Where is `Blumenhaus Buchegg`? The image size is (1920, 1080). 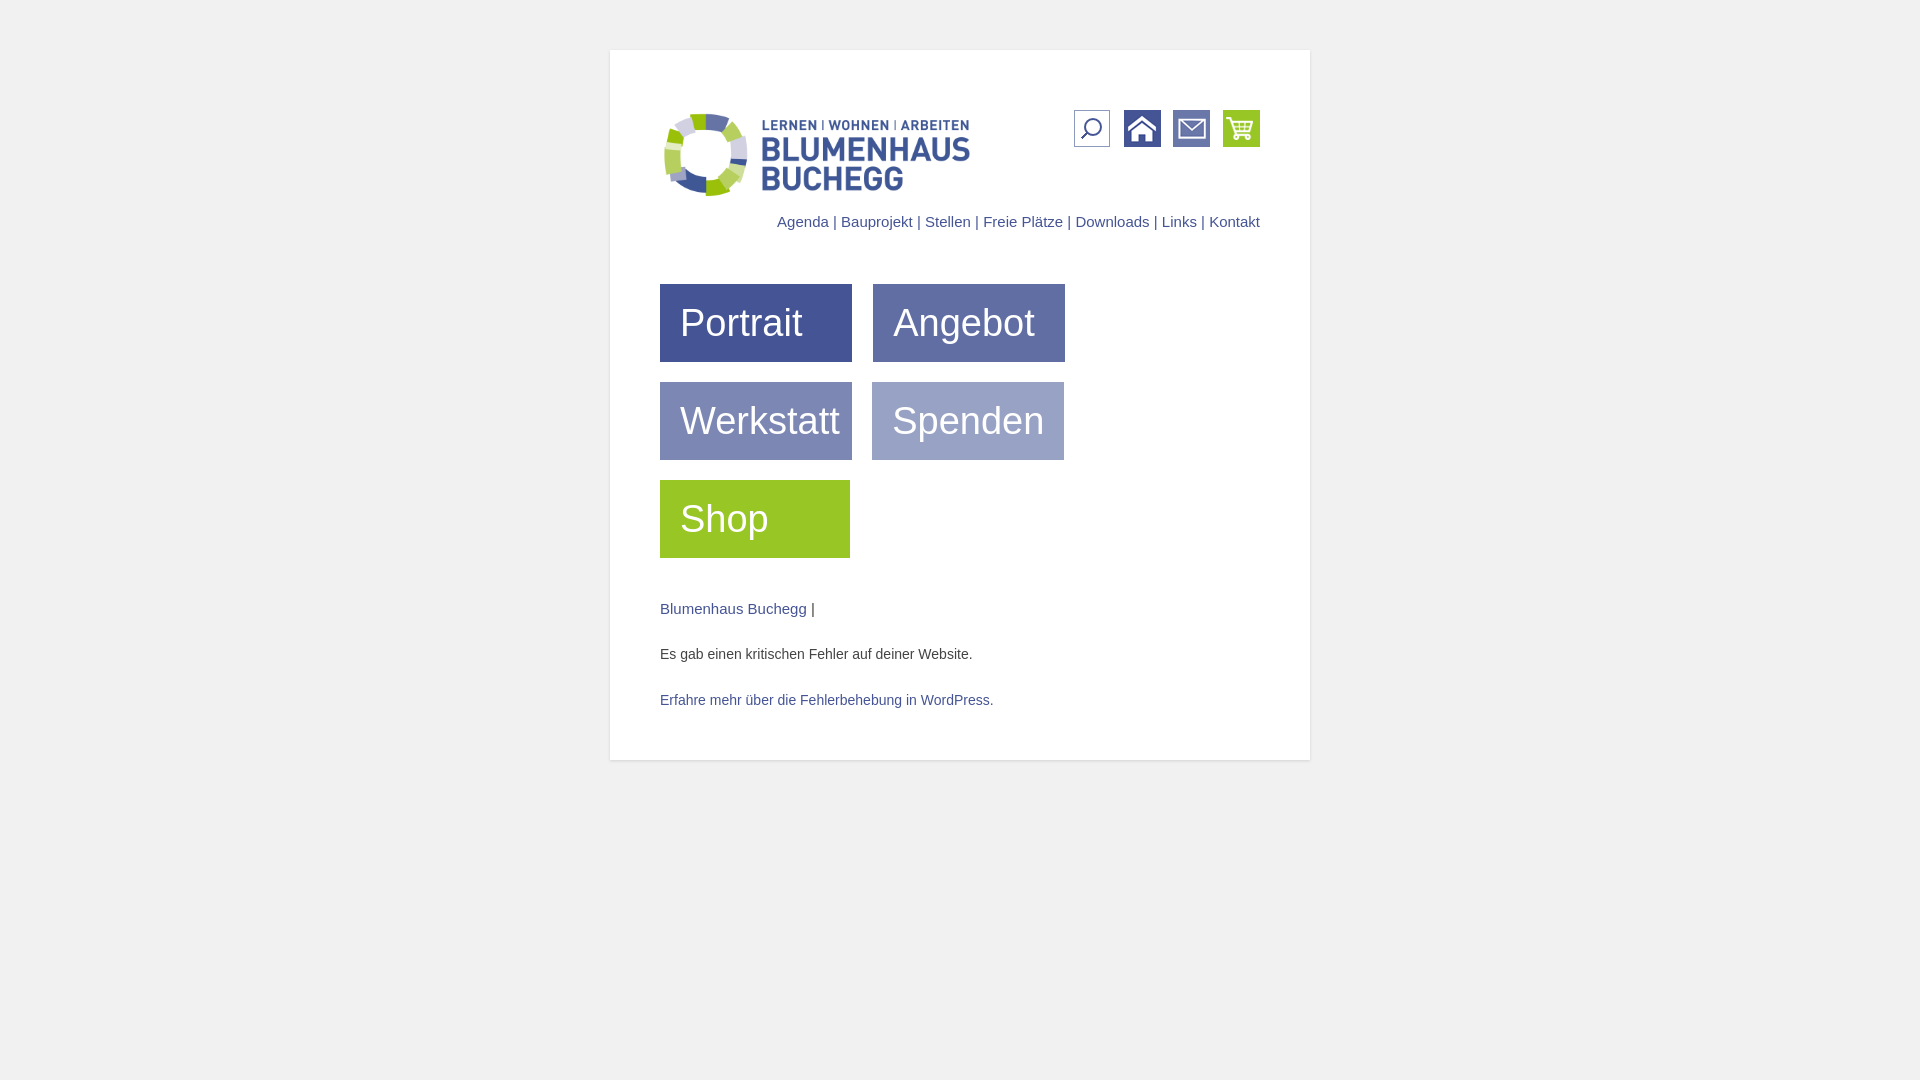
Blumenhaus Buchegg is located at coordinates (734, 608).